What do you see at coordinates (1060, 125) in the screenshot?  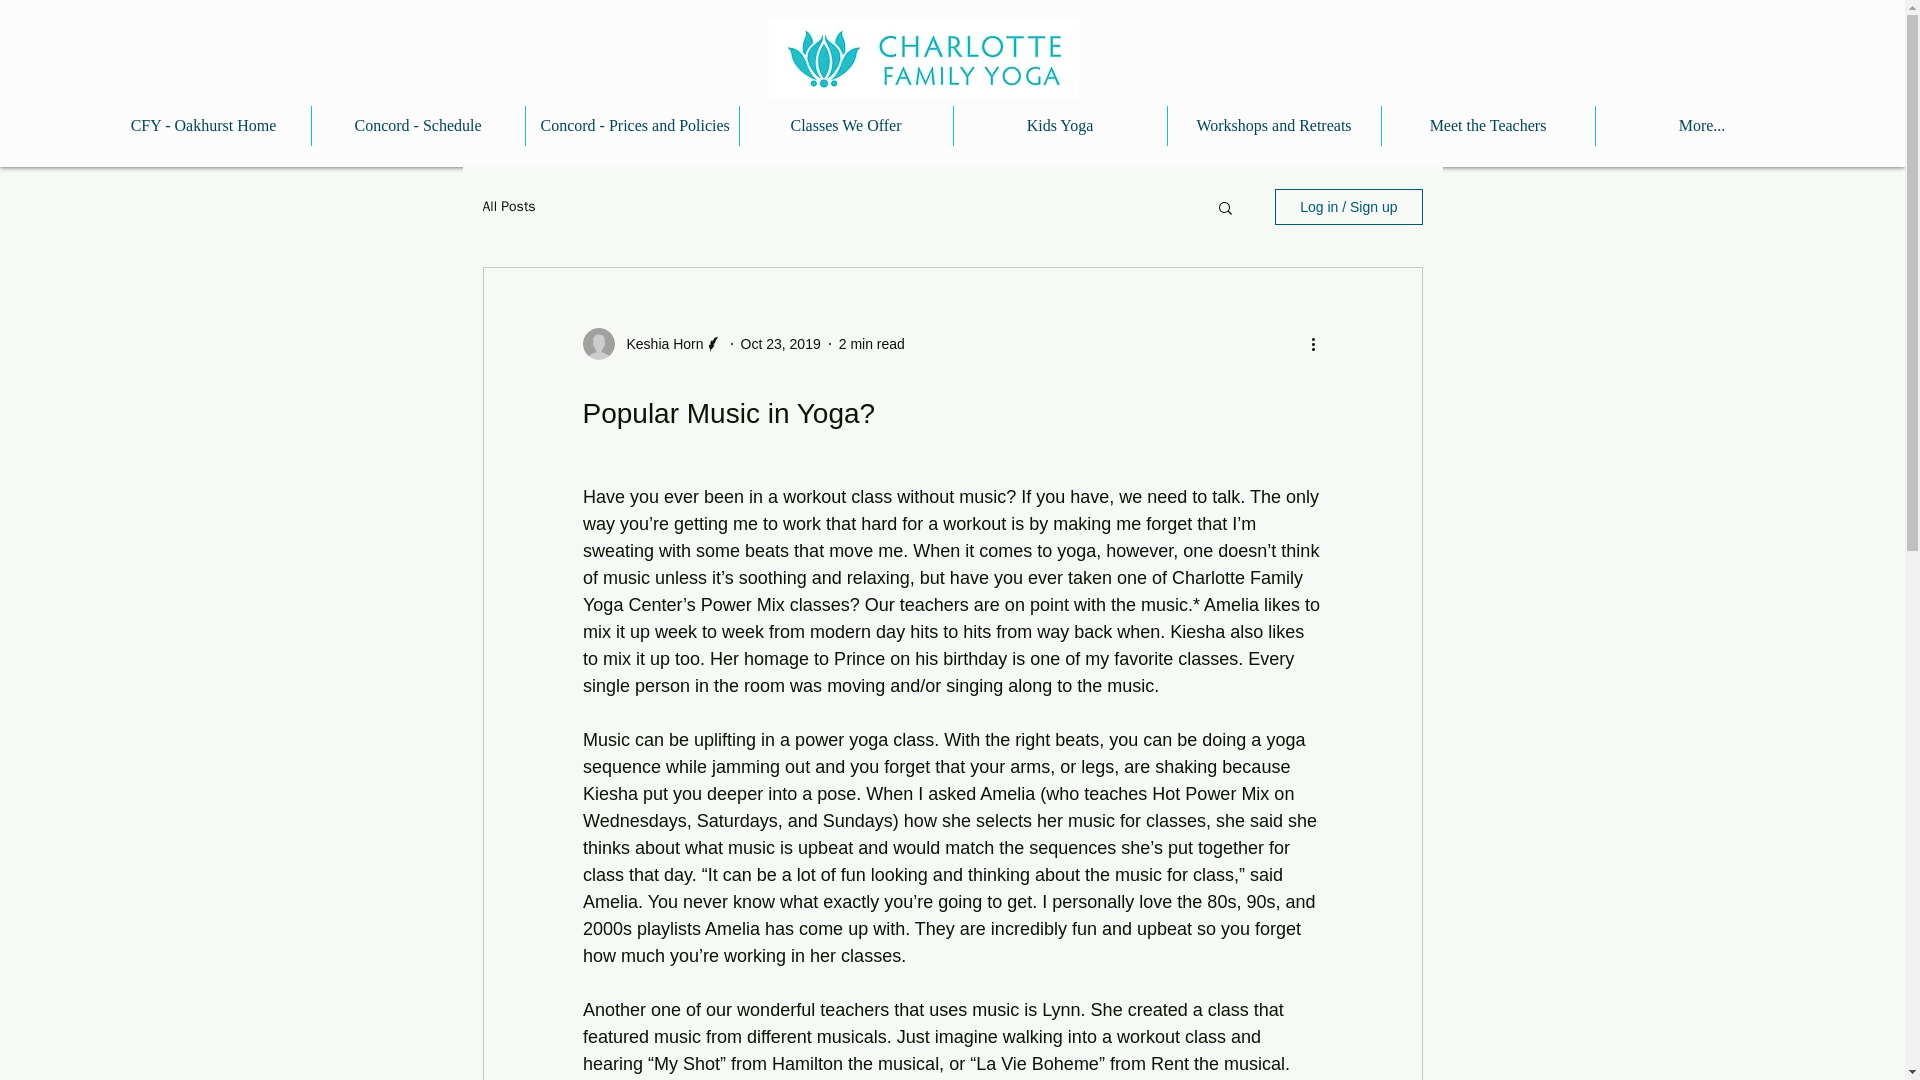 I see `Kids Yoga` at bounding box center [1060, 125].